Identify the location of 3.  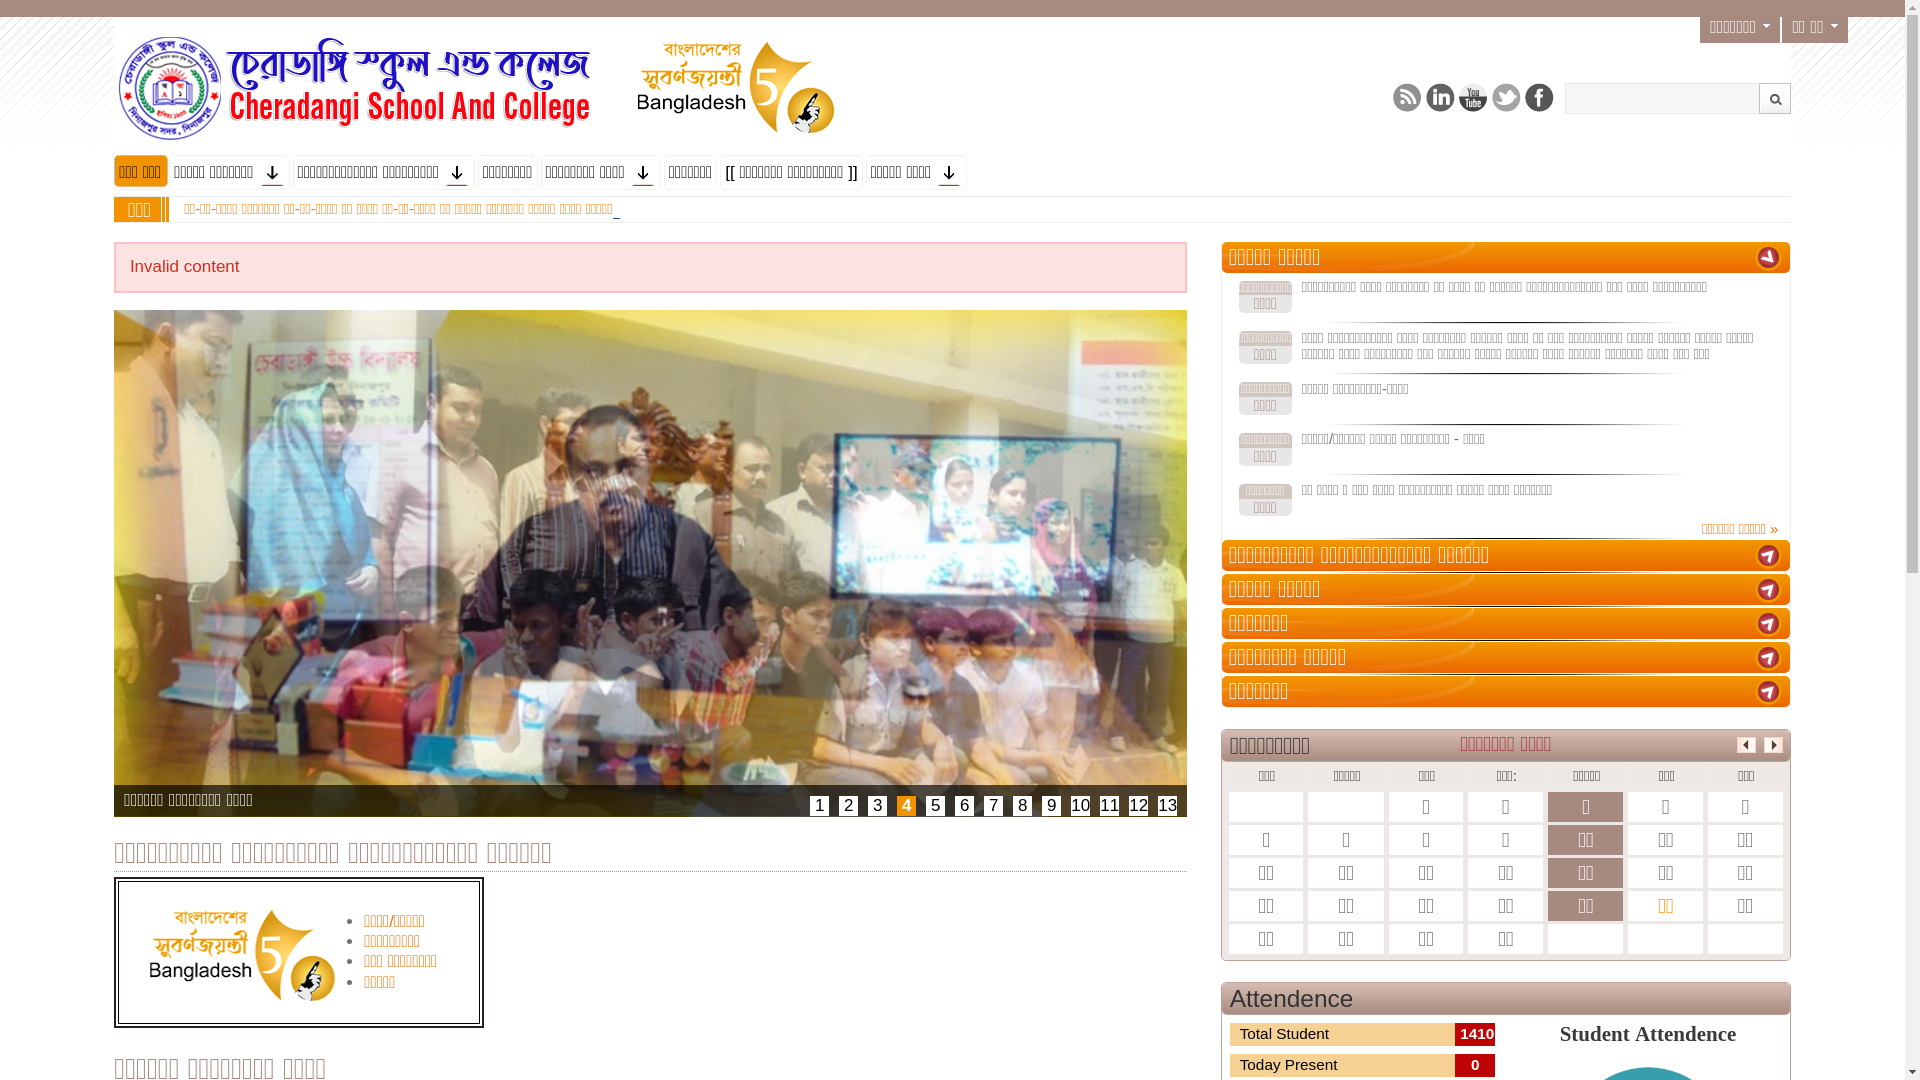
(878, 806).